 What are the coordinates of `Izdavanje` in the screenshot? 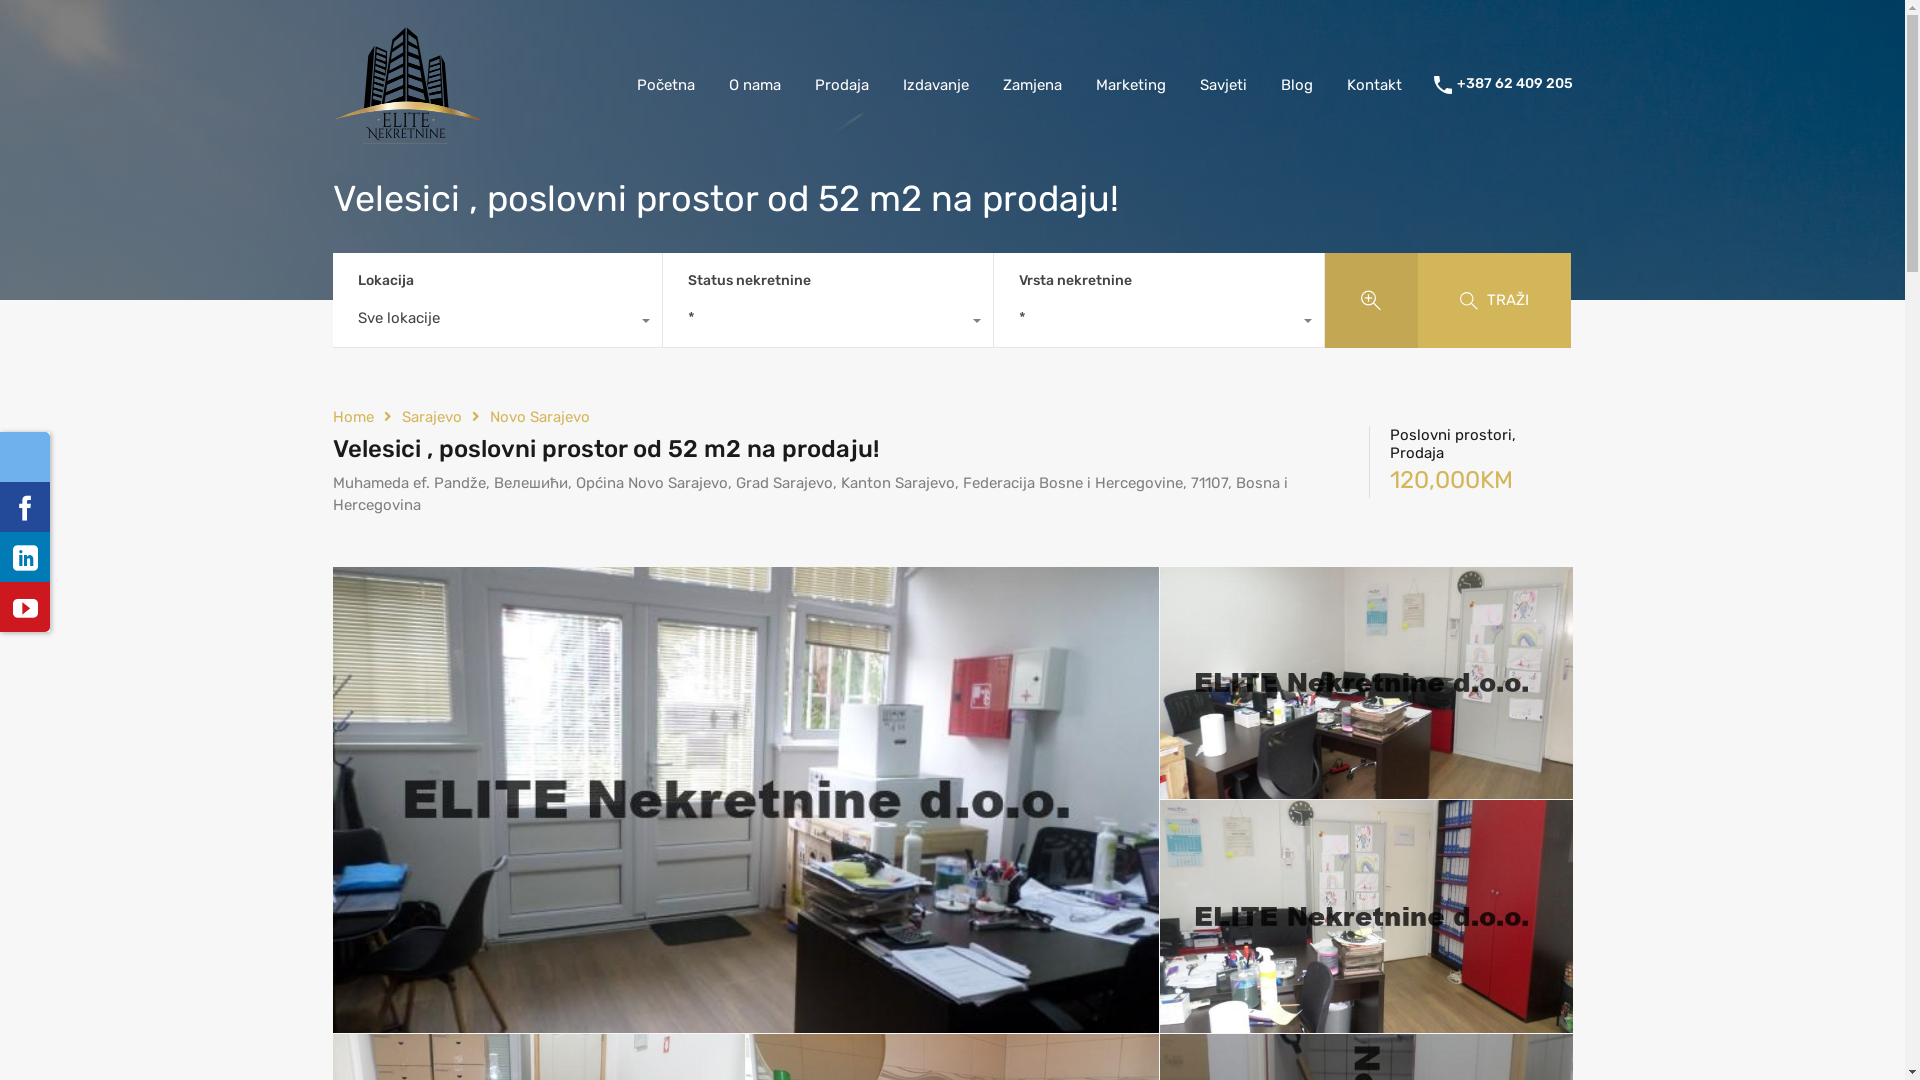 It's located at (936, 85).